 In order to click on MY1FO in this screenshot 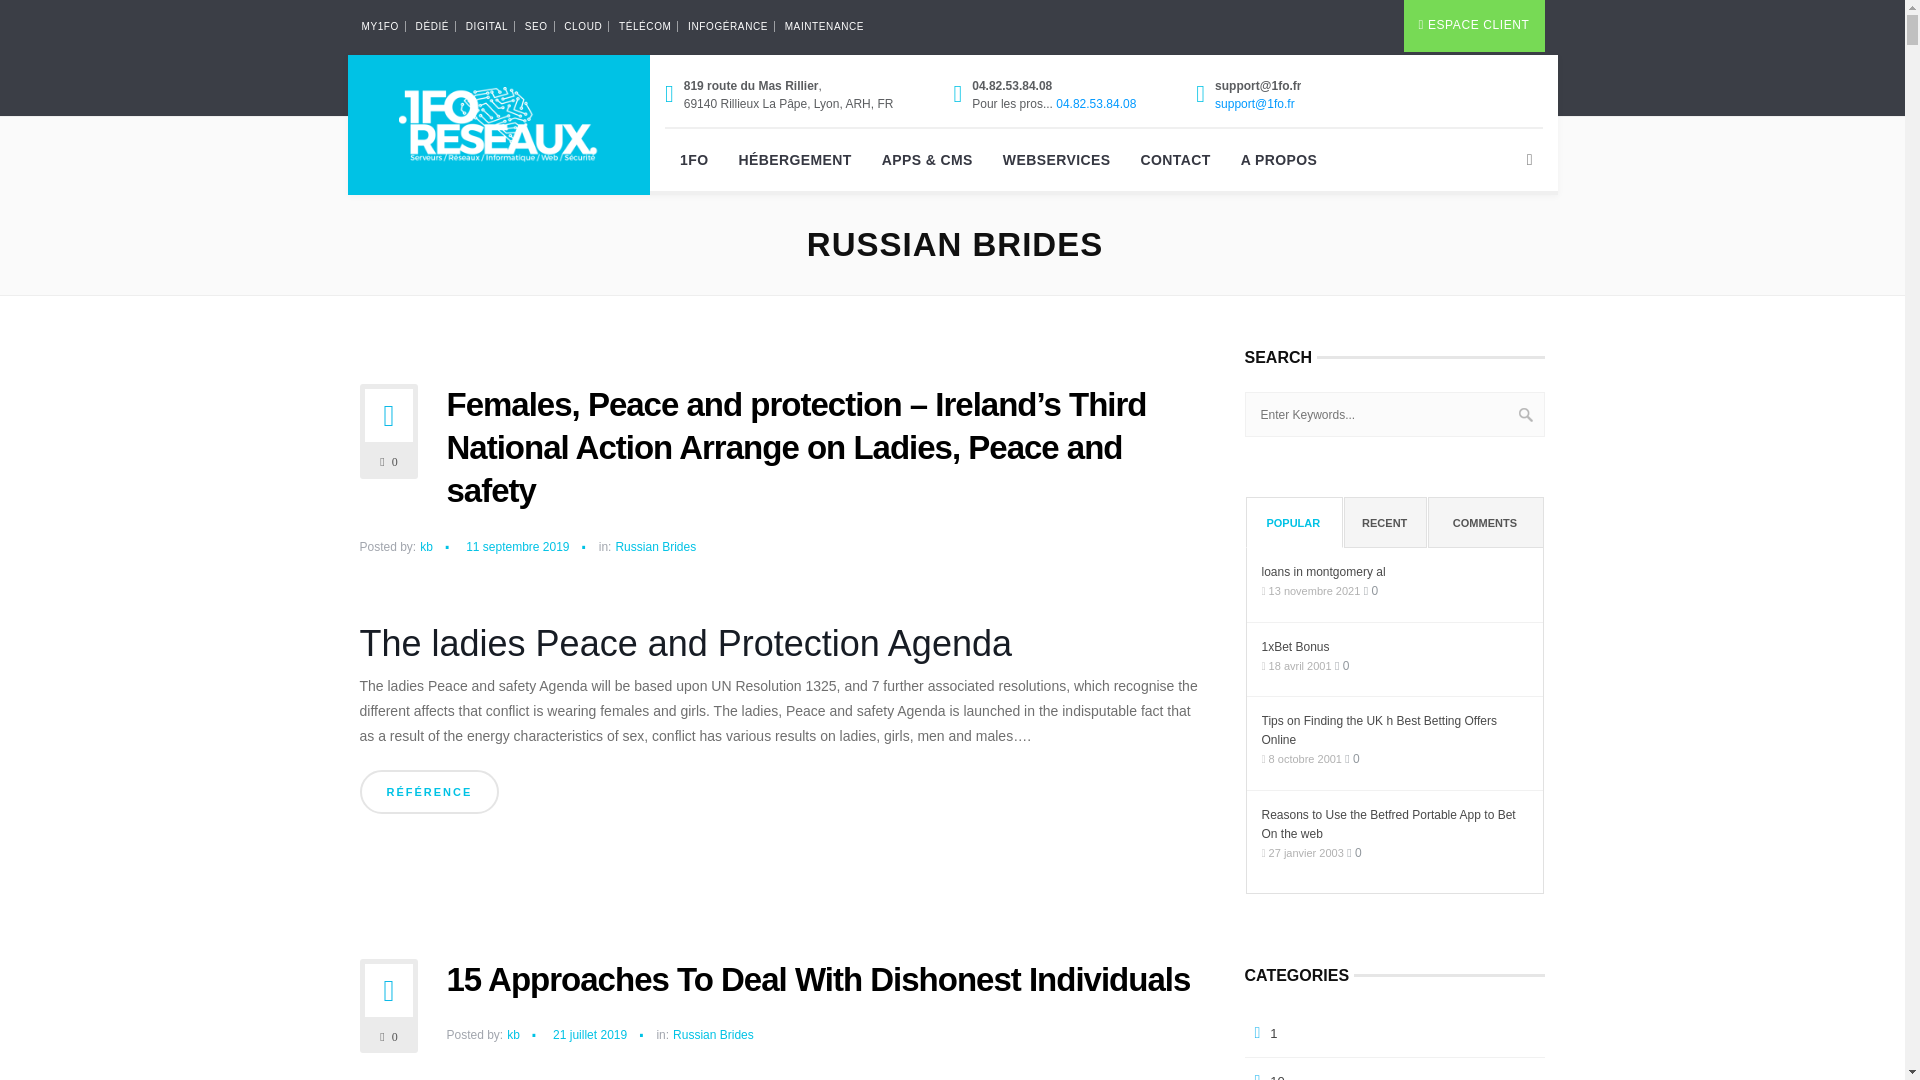, I will do `click(380, 26)`.